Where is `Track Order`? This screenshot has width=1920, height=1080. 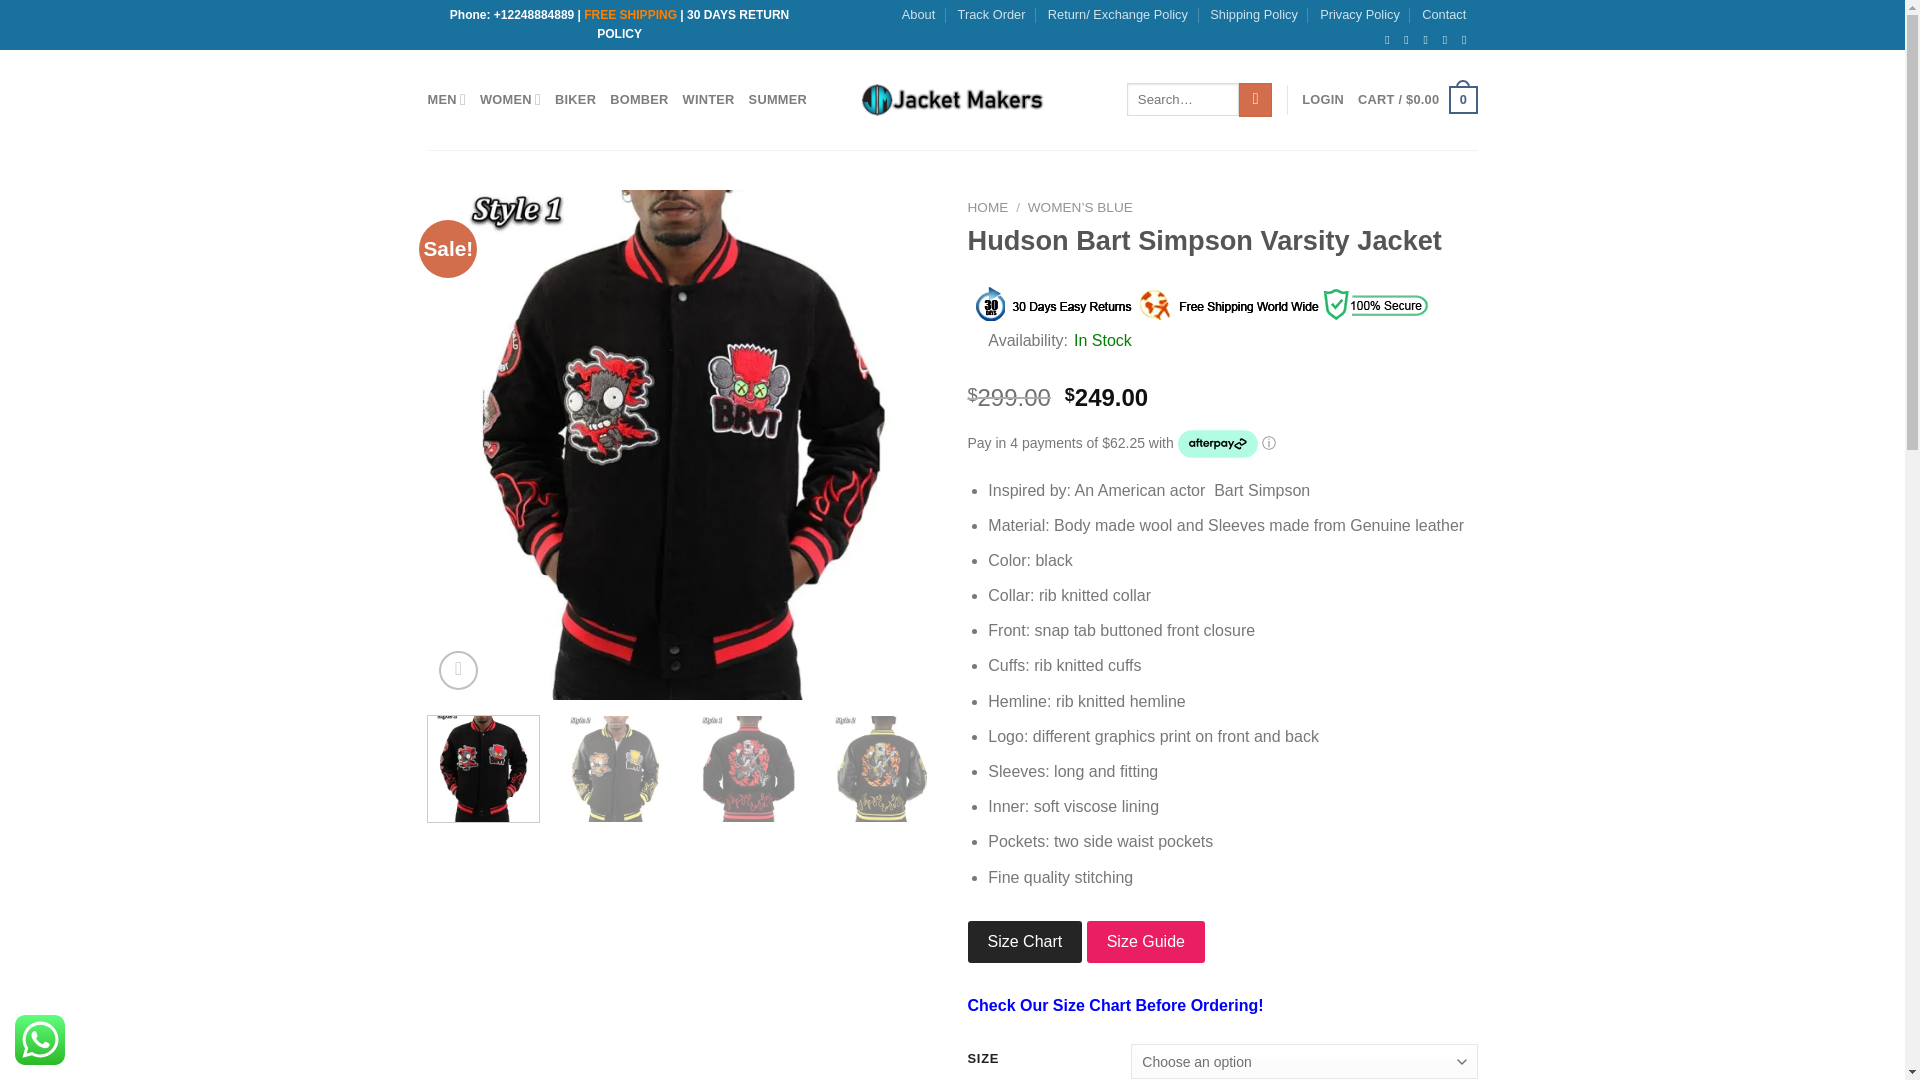 Track Order is located at coordinates (992, 15).